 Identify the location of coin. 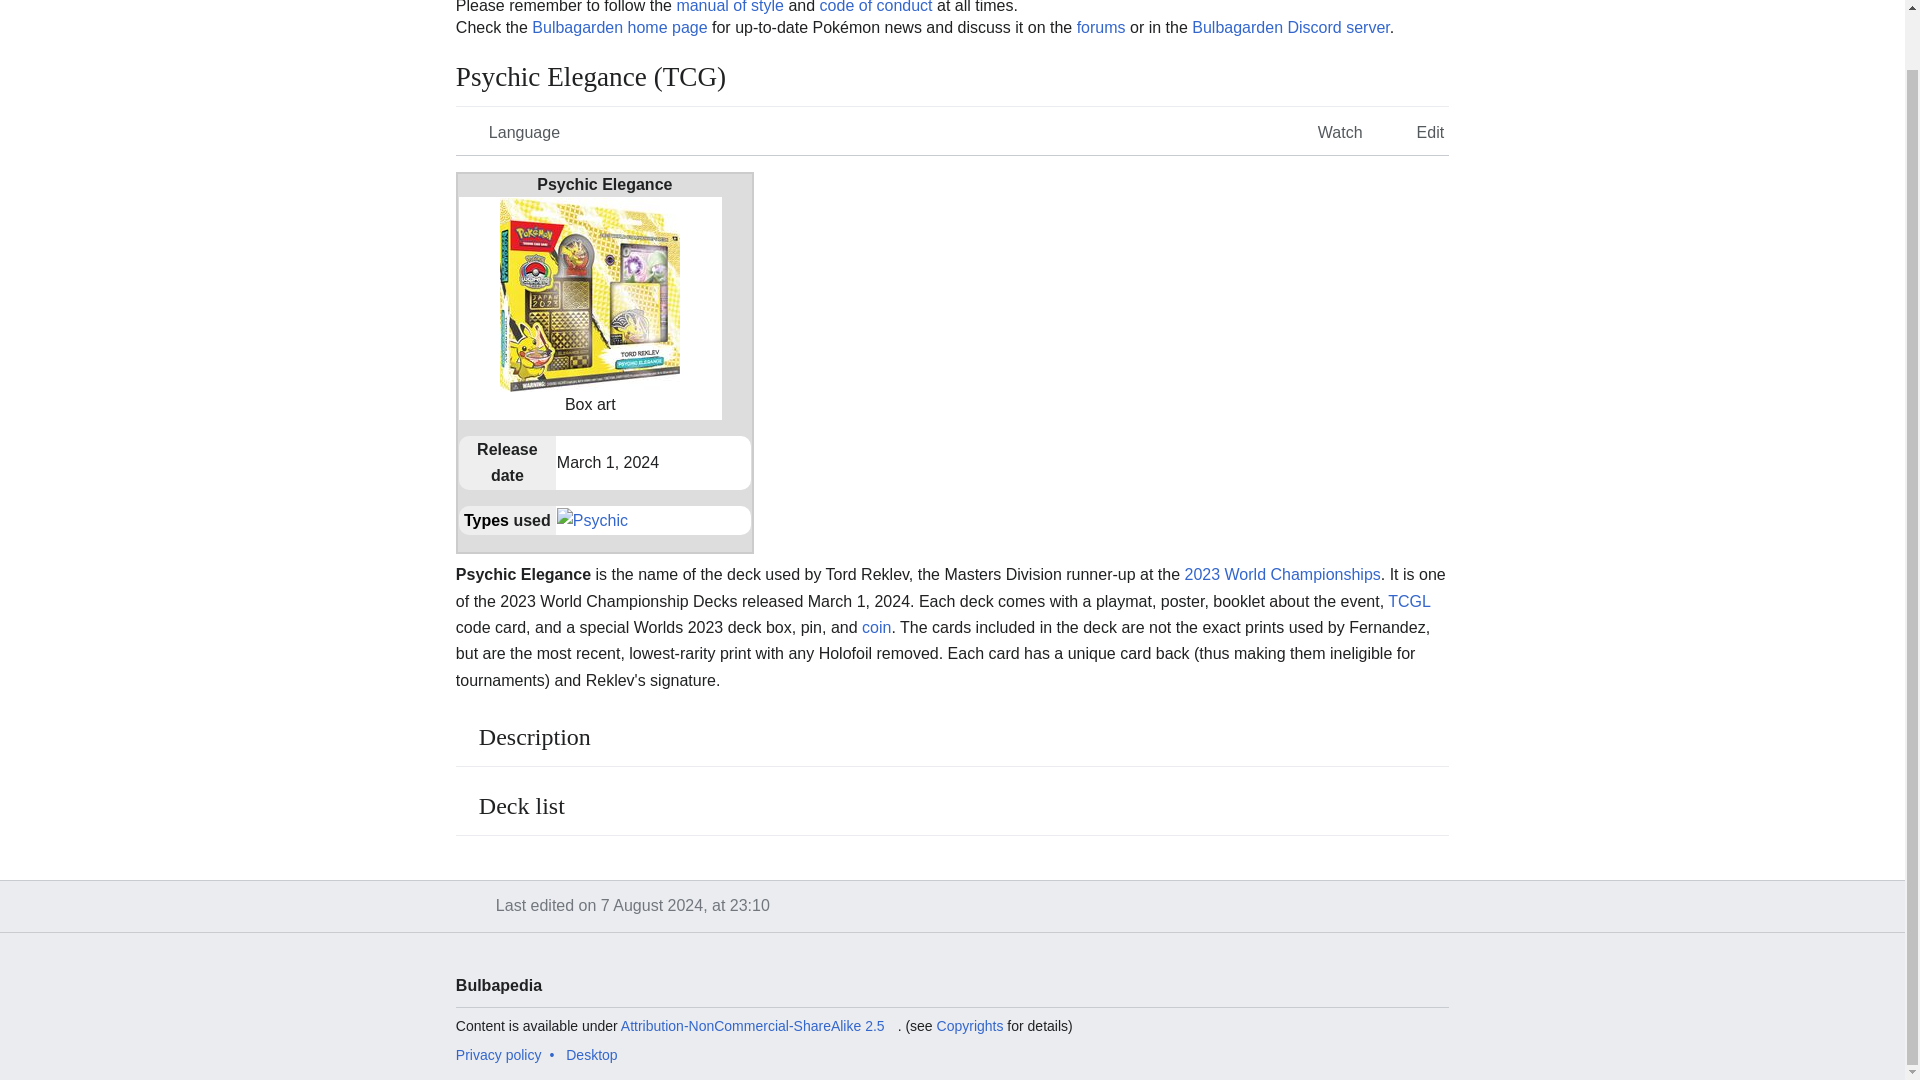
(876, 627).